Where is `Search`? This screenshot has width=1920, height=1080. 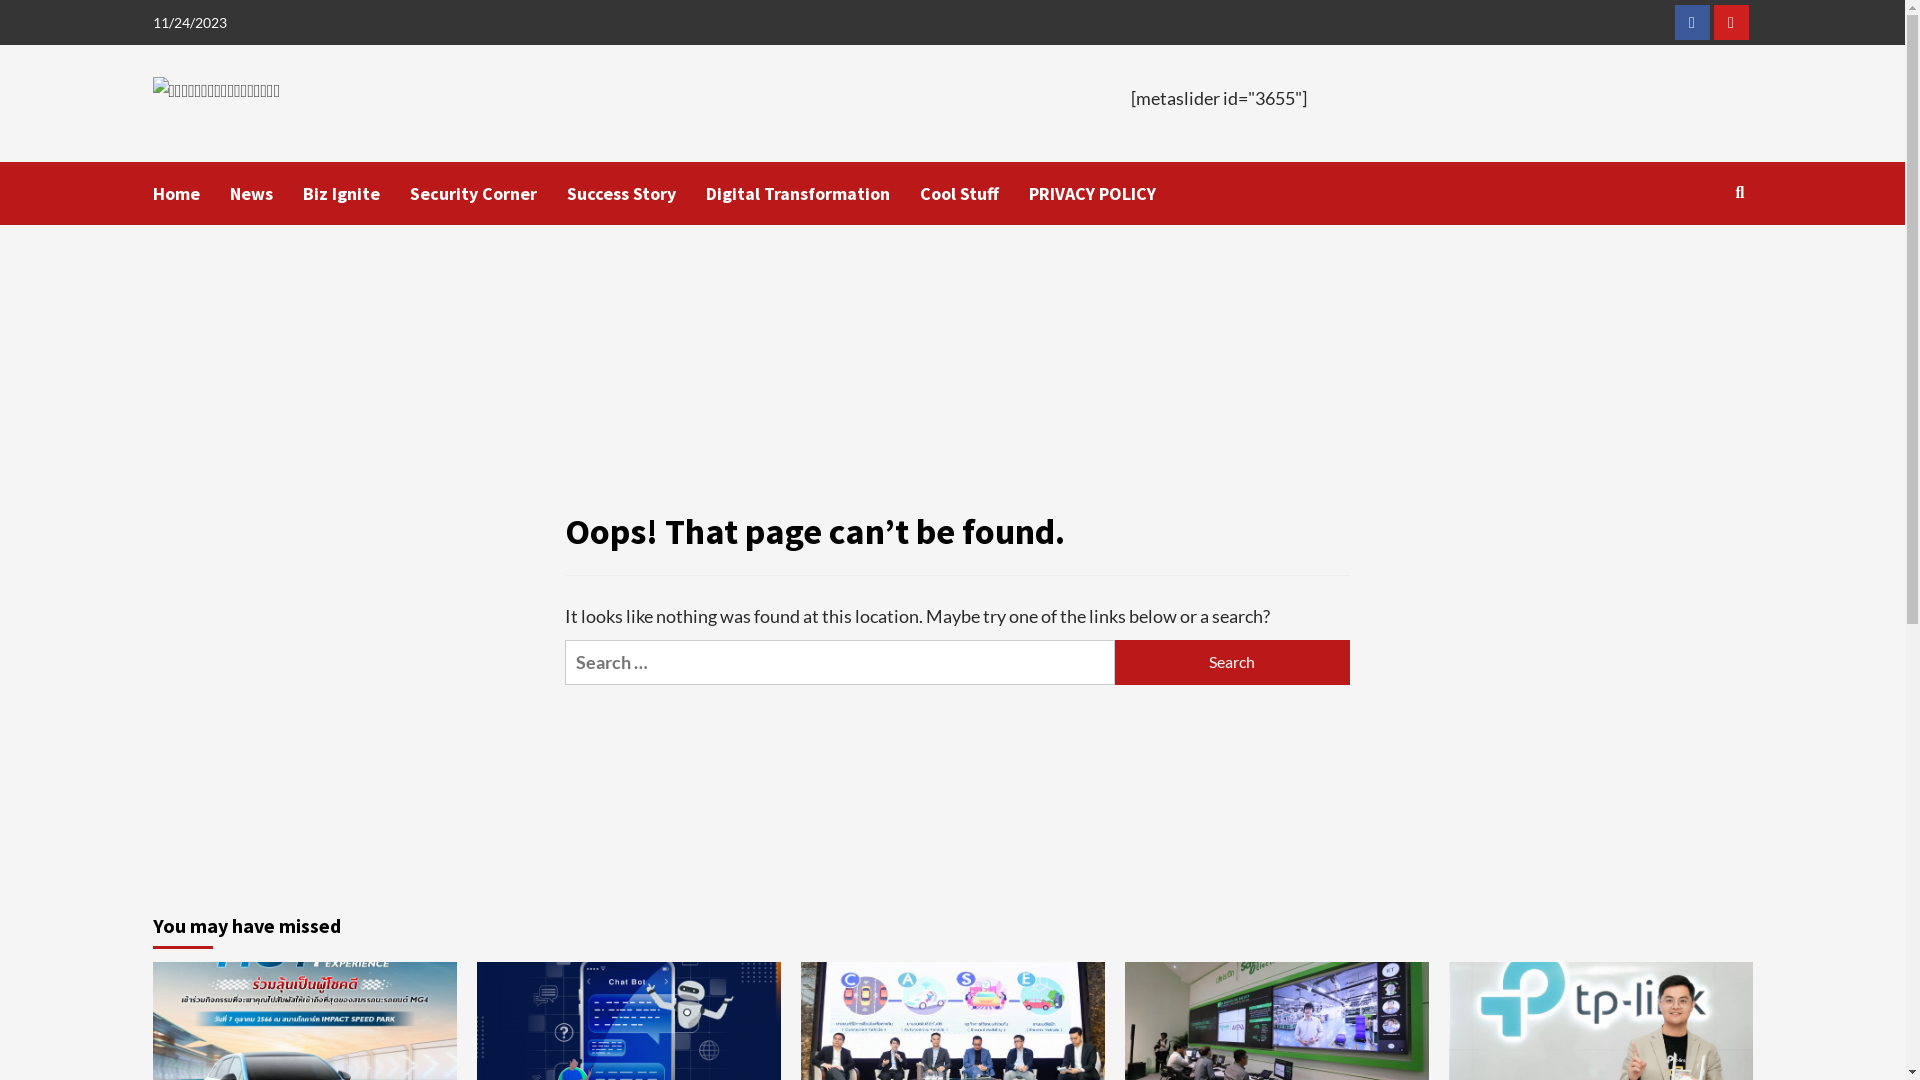
Search is located at coordinates (1232, 662).